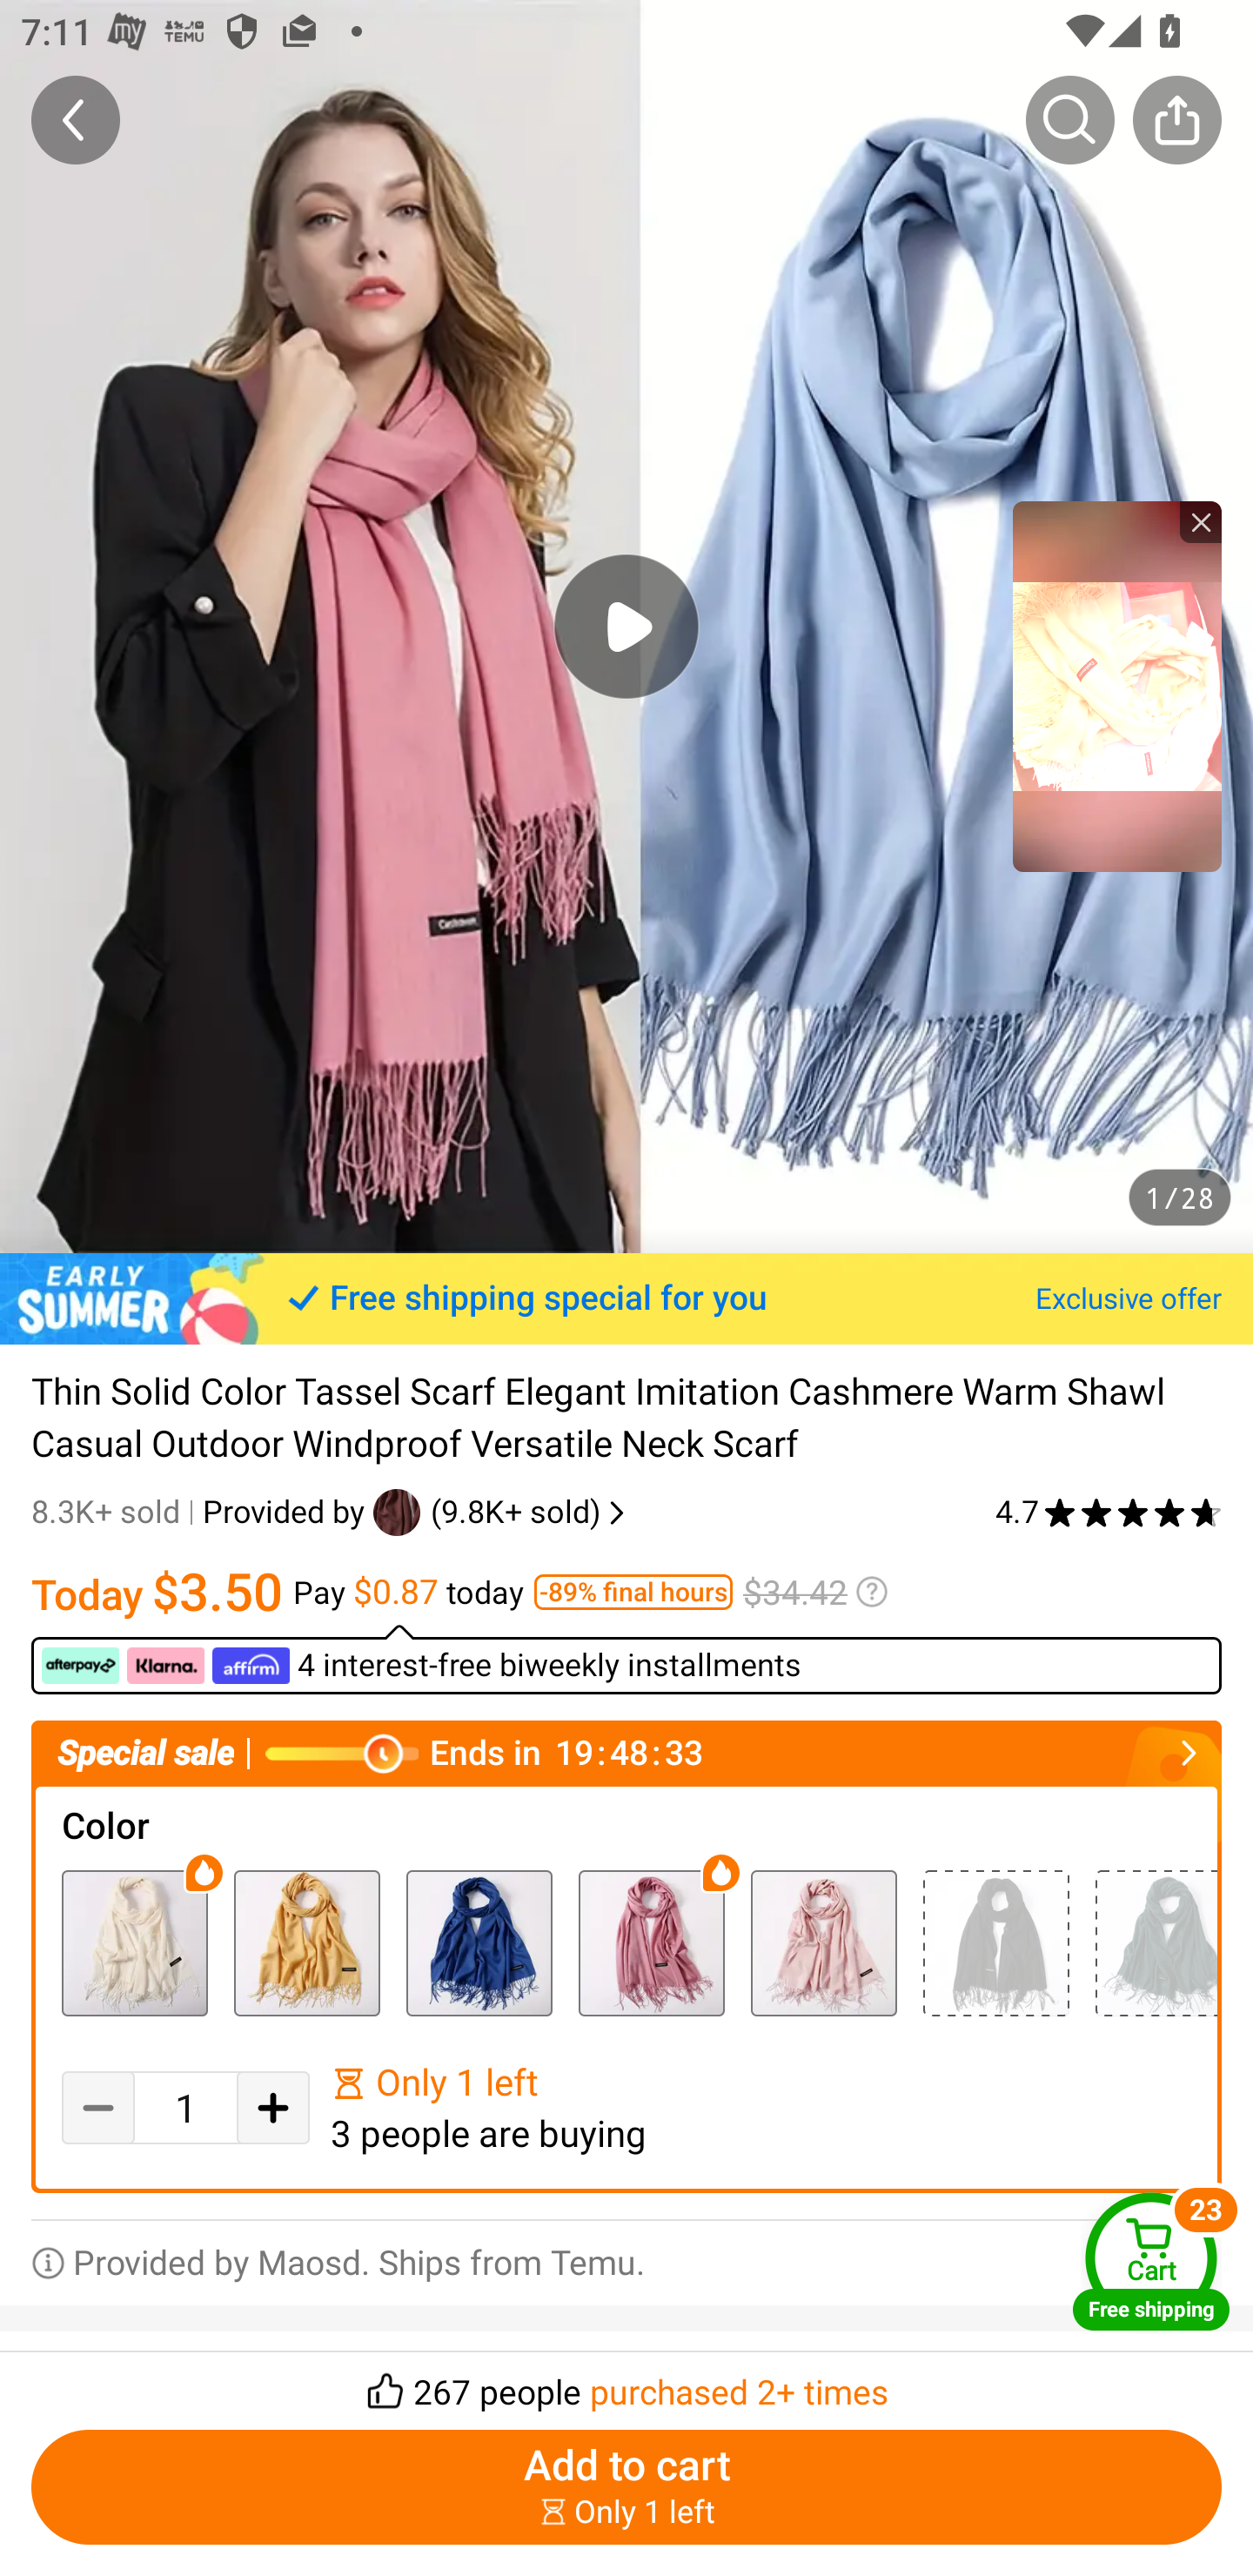 This screenshot has height=2576, width=1253. What do you see at coordinates (626, 2487) in the screenshot?
I see `Add to cart ￼￼Only 1 left` at bounding box center [626, 2487].